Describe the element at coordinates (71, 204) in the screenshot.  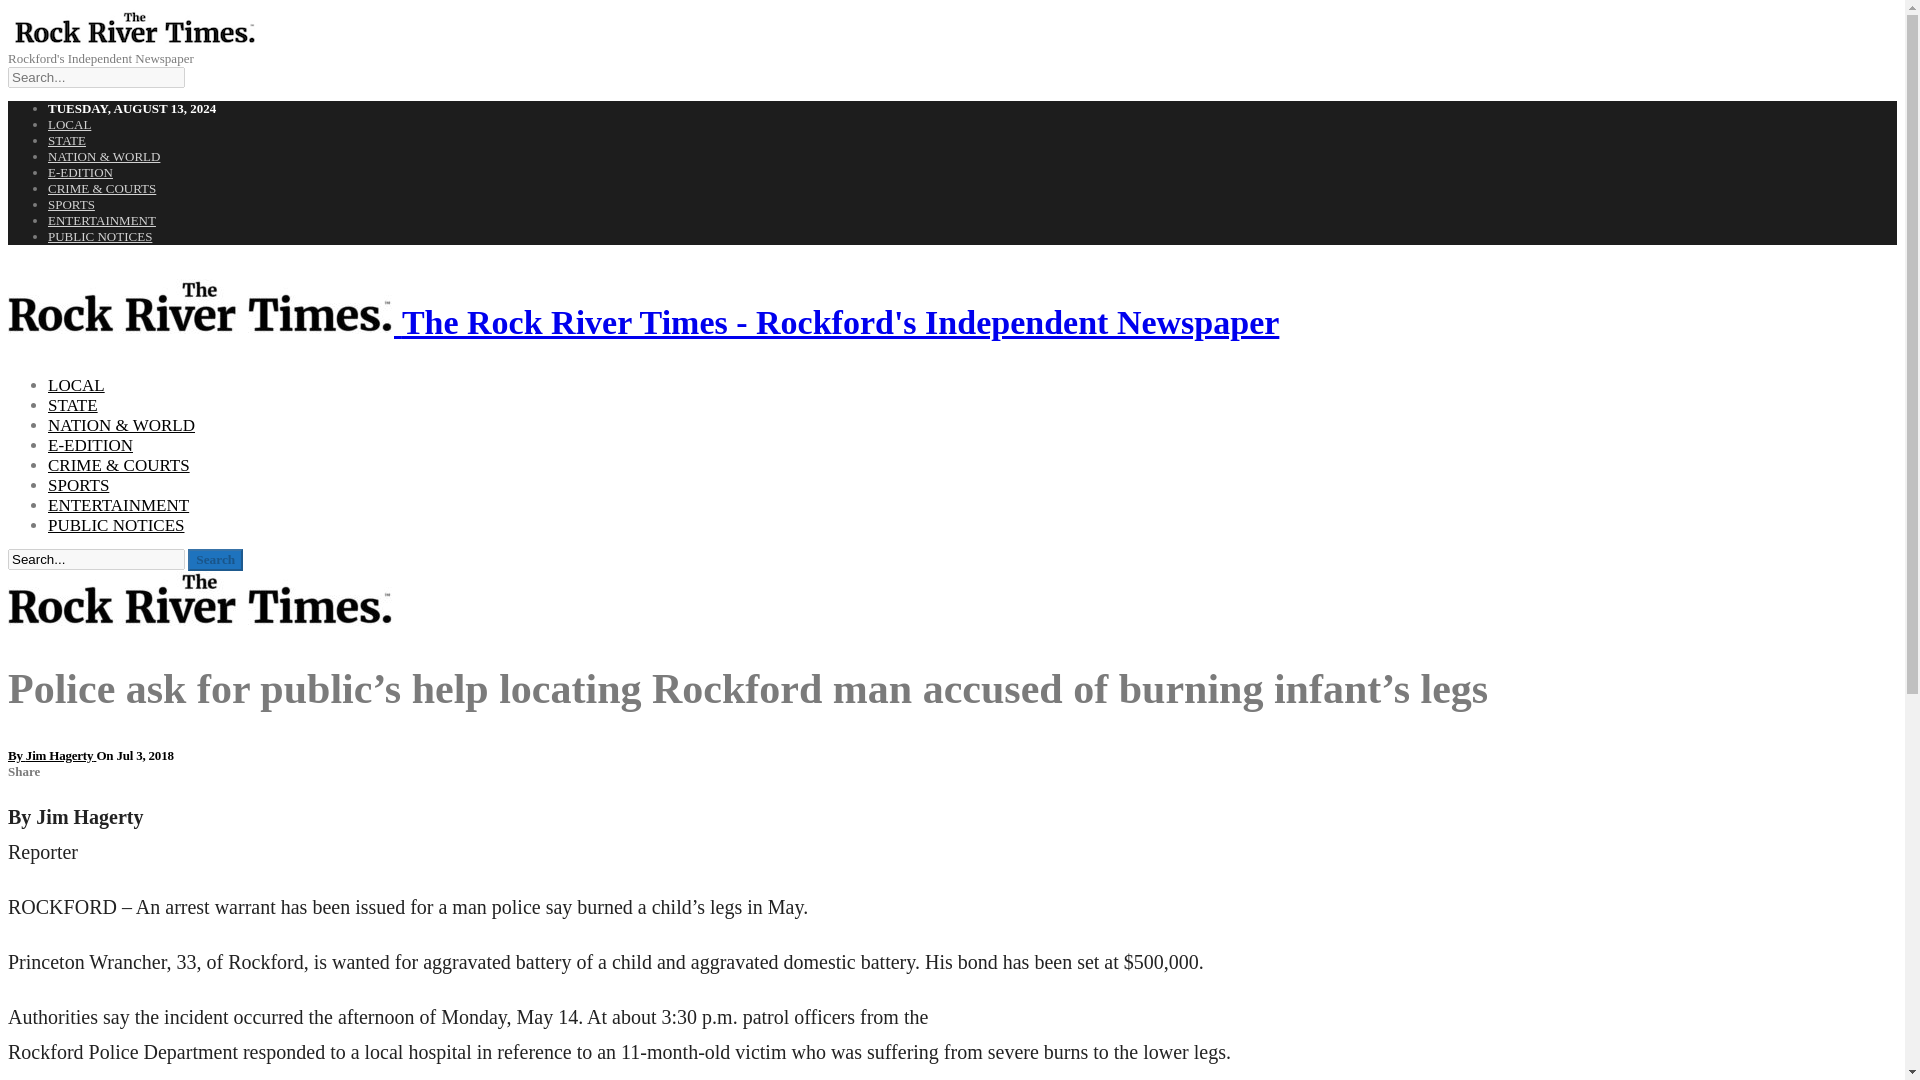
I see `SPORTS` at that location.